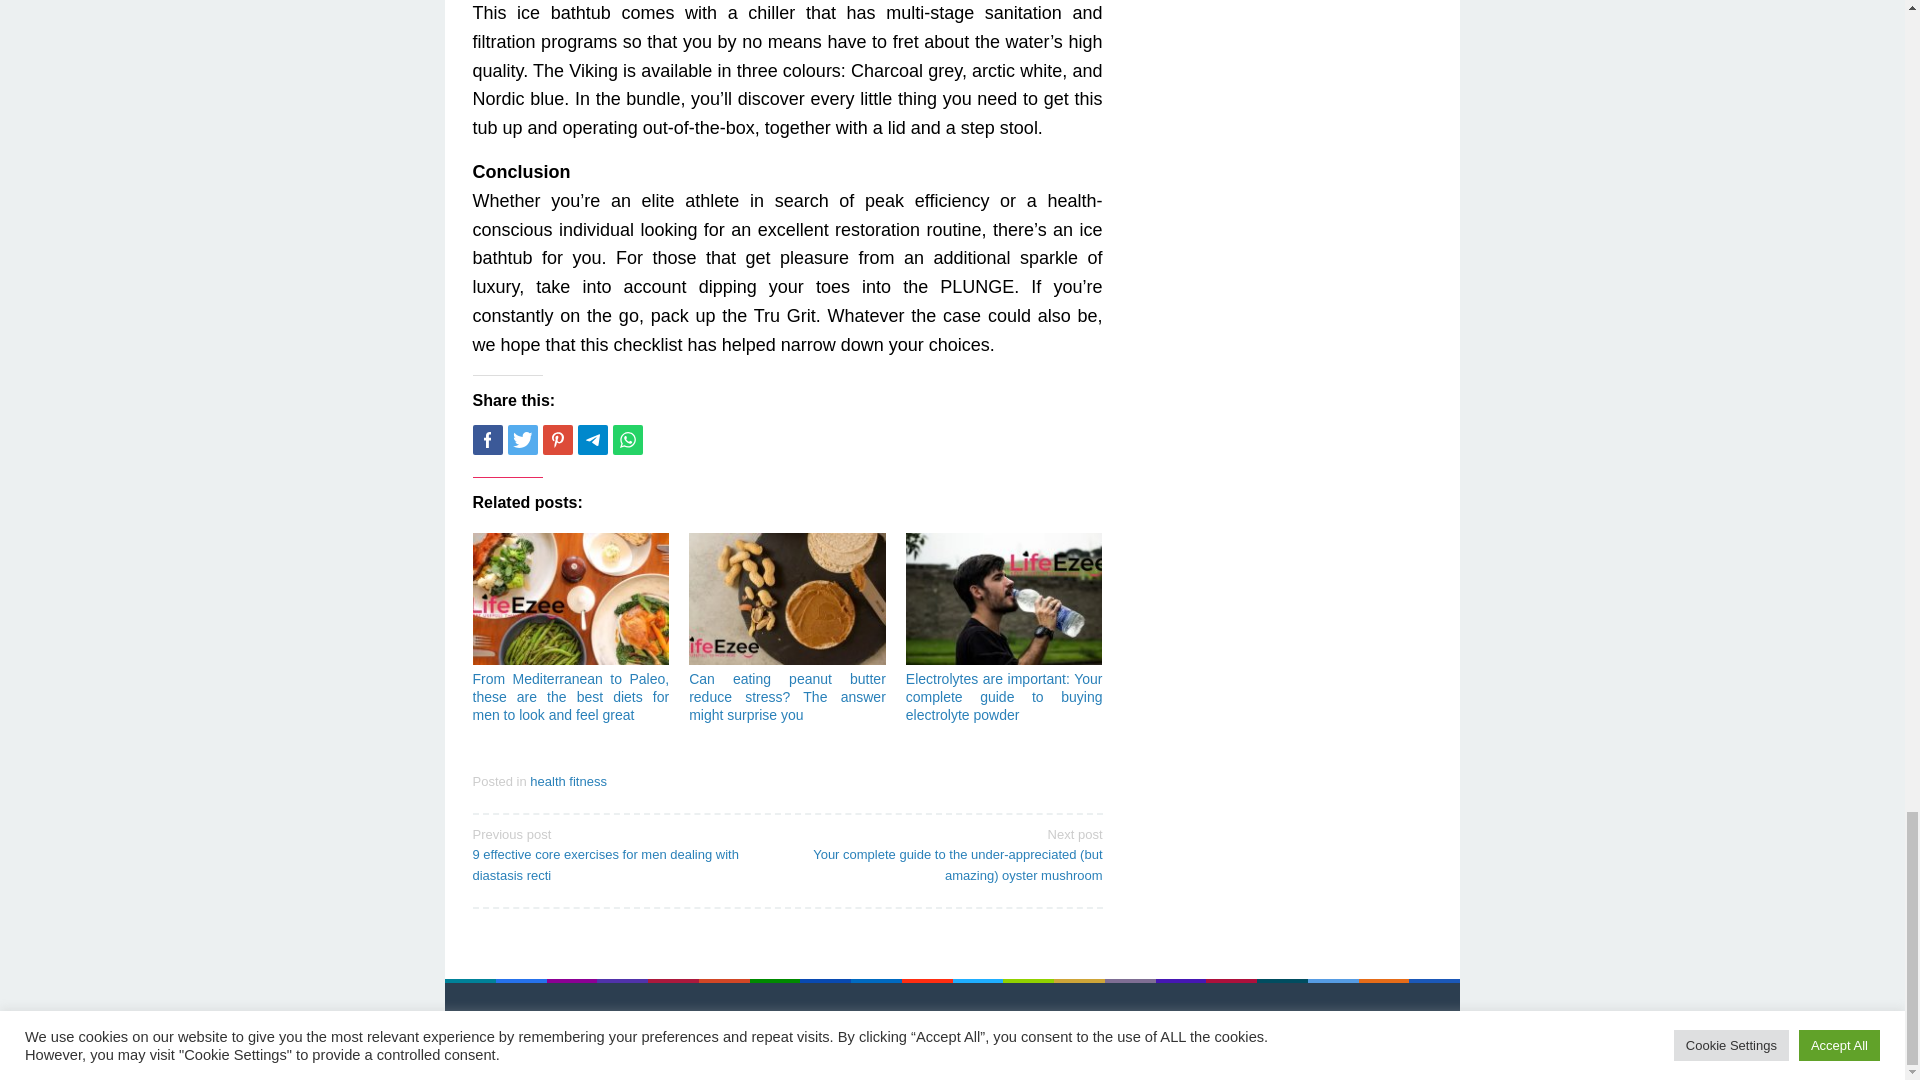 This screenshot has width=1920, height=1080. I want to click on Telegram Share, so click(592, 440).